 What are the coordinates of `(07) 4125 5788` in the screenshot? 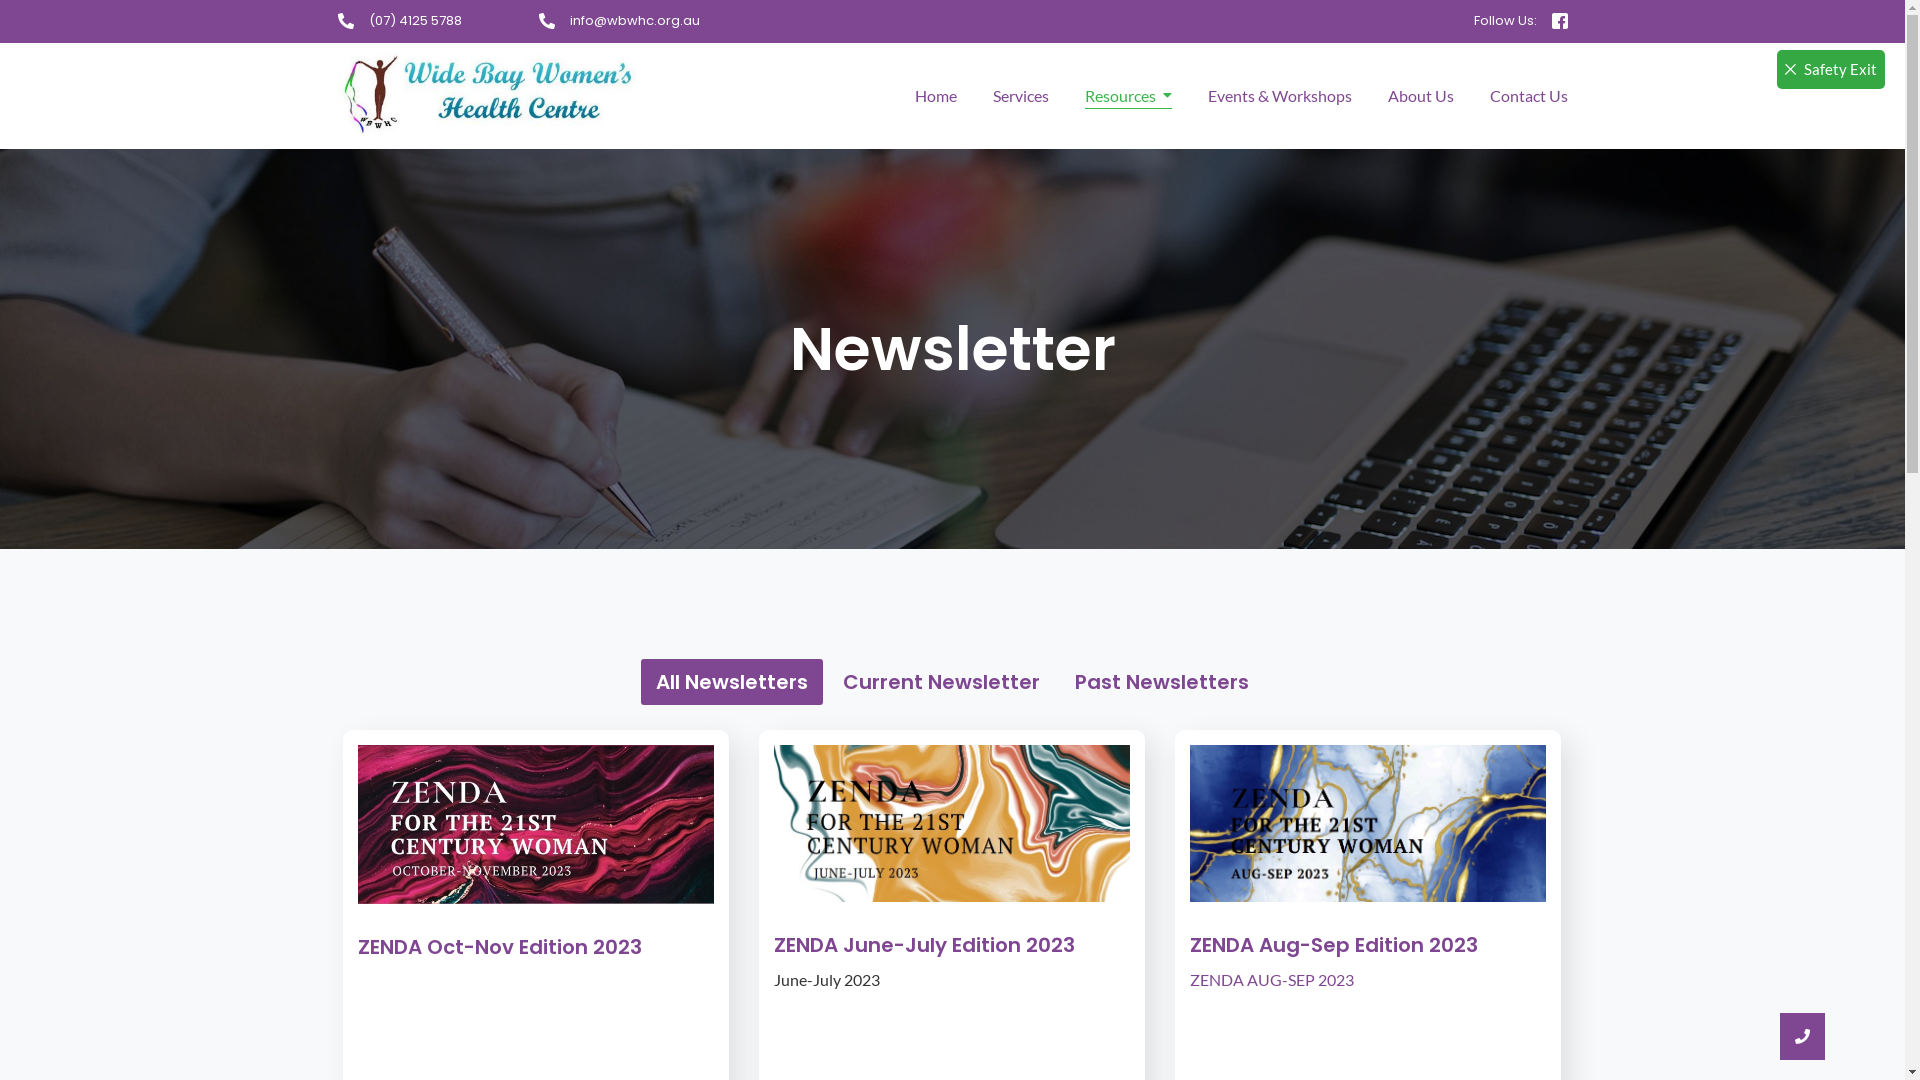 It's located at (414, 20).